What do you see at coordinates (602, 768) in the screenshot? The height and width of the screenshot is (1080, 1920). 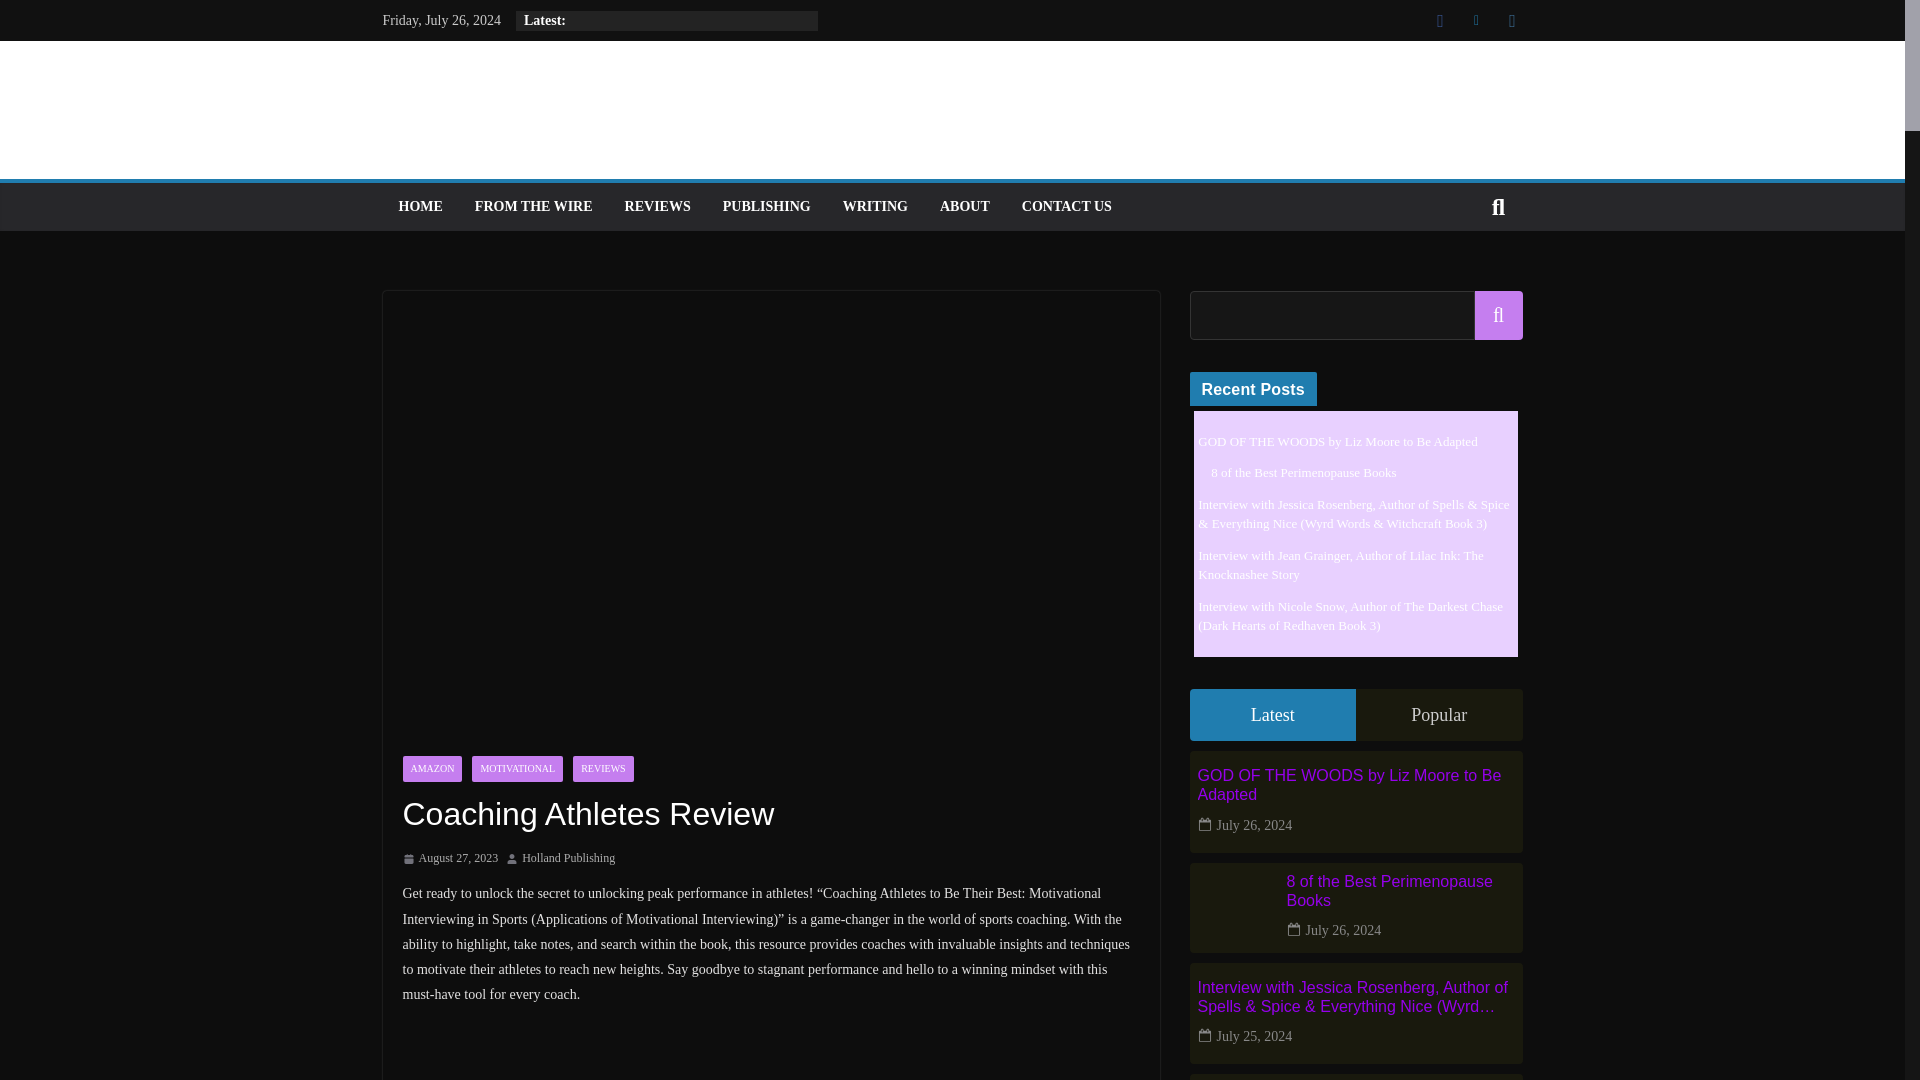 I see `REVIEWS` at bounding box center [602, 768].